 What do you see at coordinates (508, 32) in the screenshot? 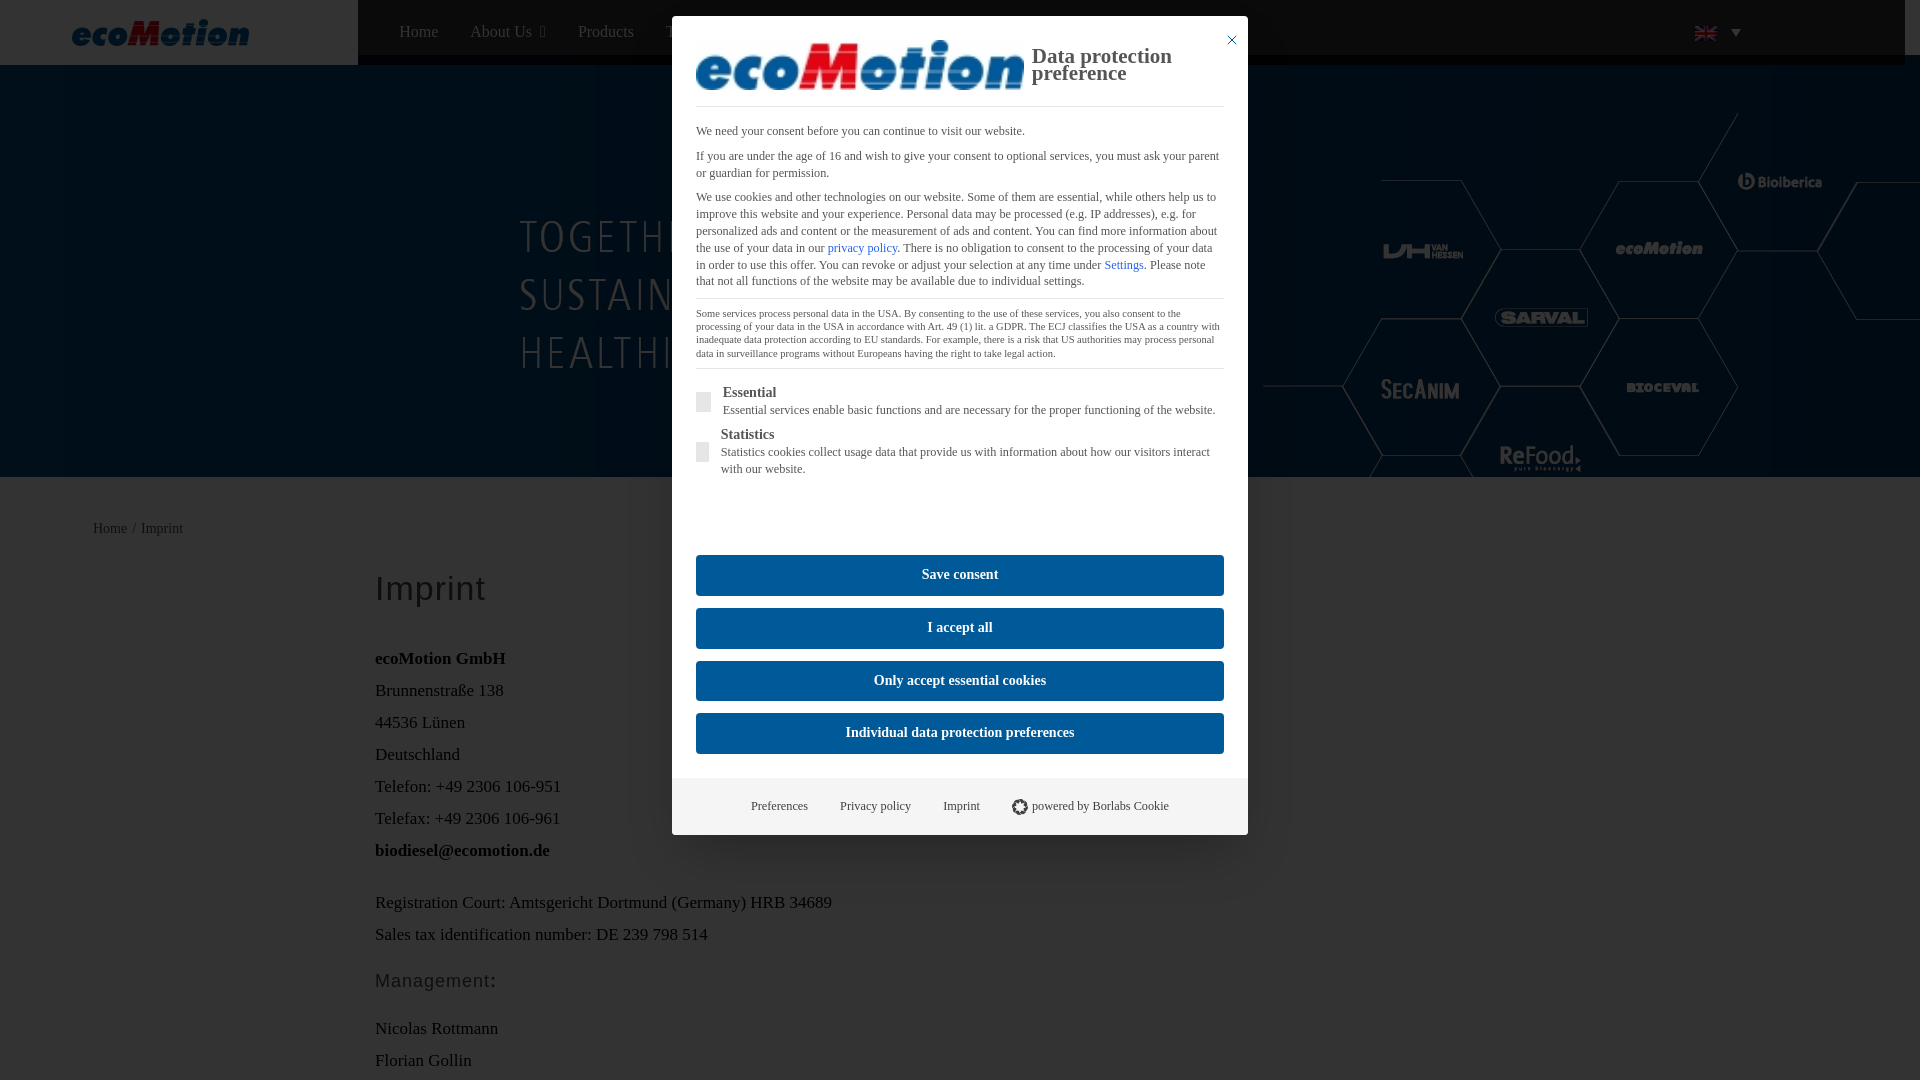
I see `About Us` at bounding box center [508, 32].